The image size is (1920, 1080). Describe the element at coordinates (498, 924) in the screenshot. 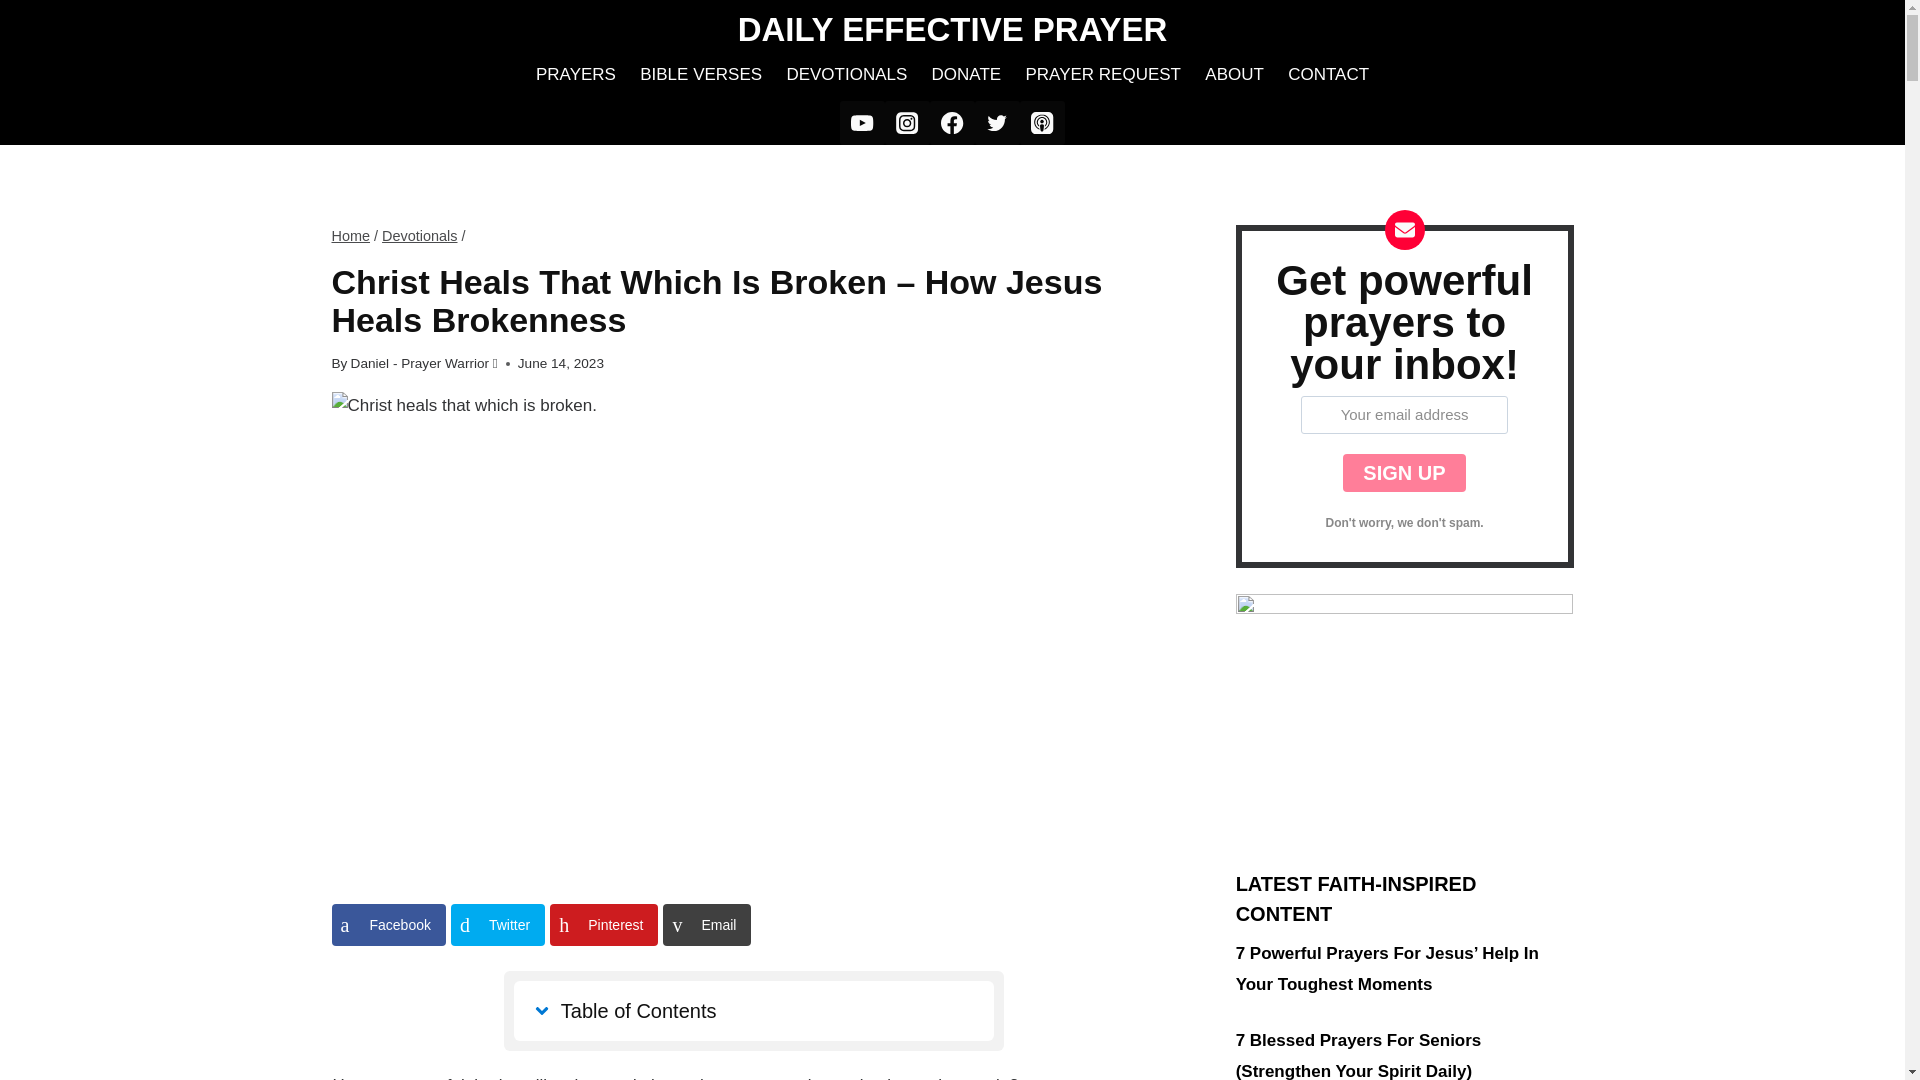

I see `Twitter` at that location.